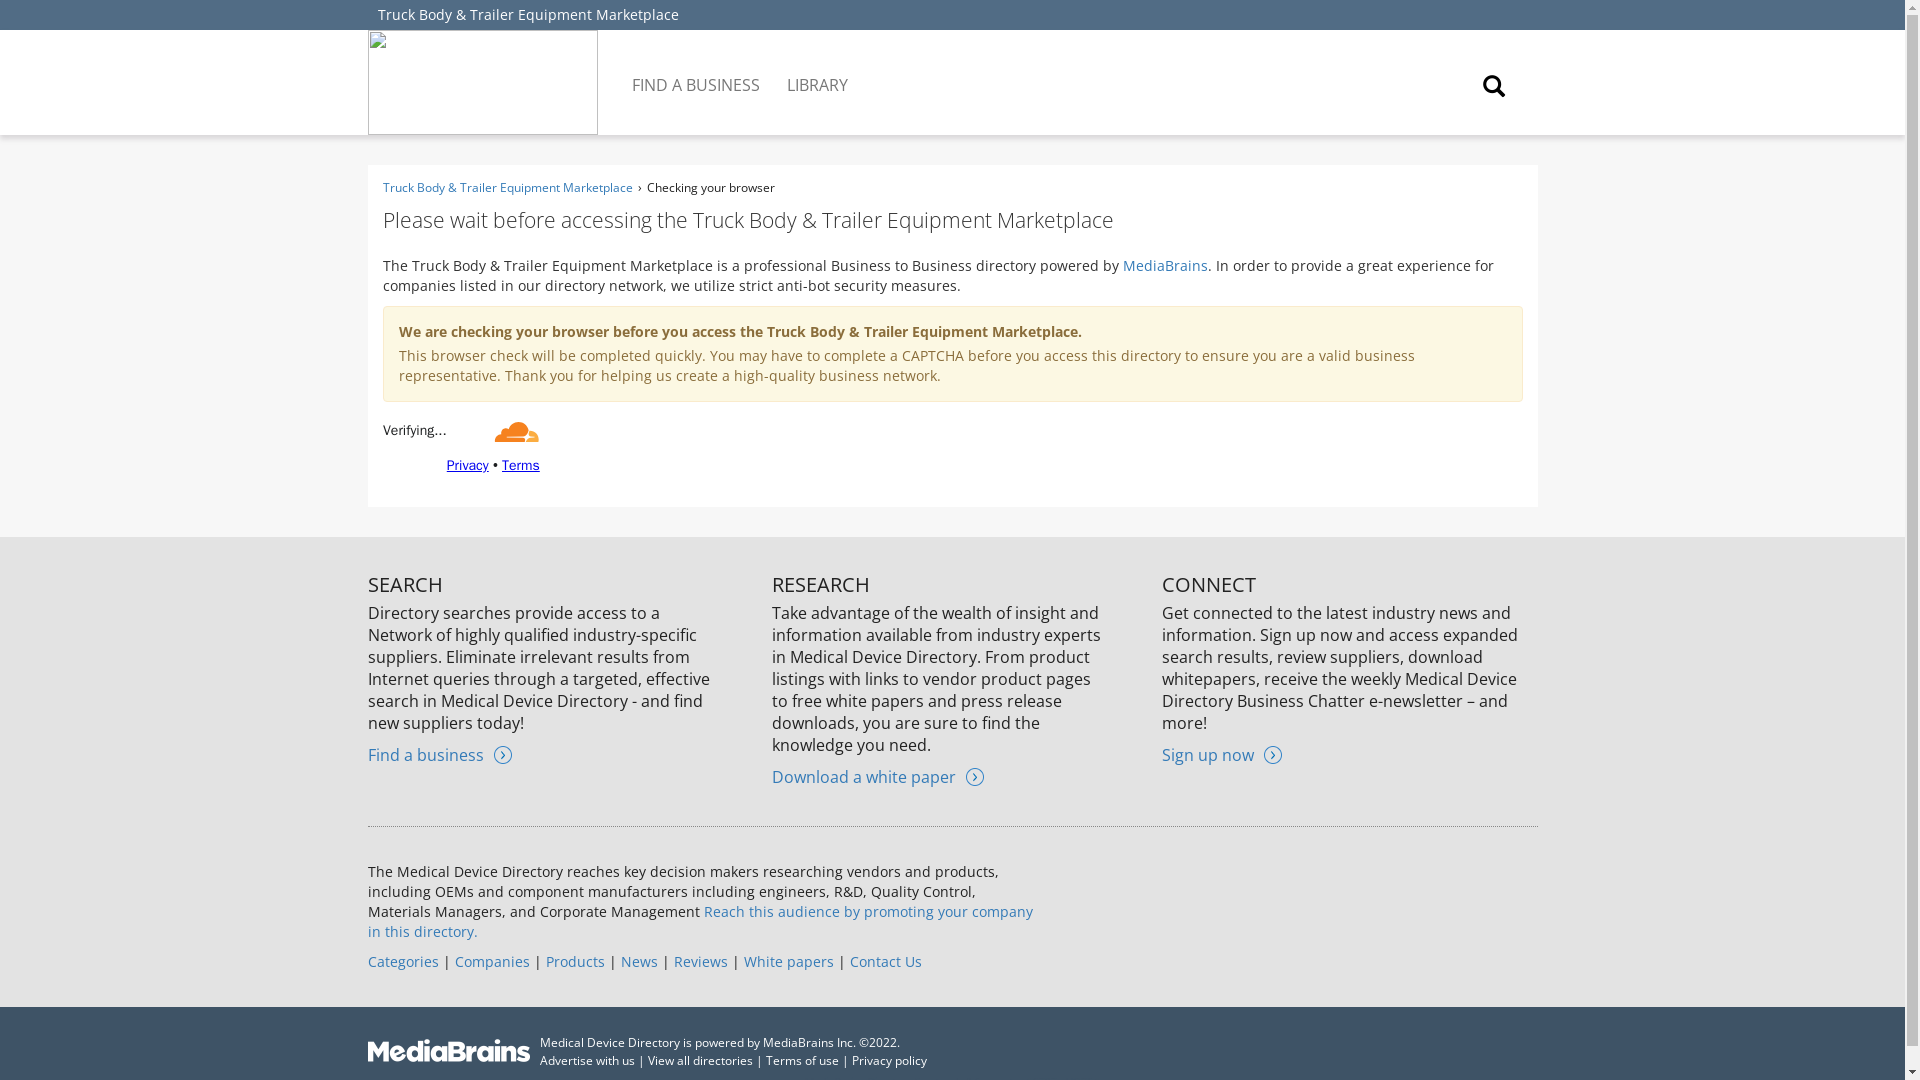 This screenshot has height=1080, width=1920. I want to click on Reviews, so click(700, 960).